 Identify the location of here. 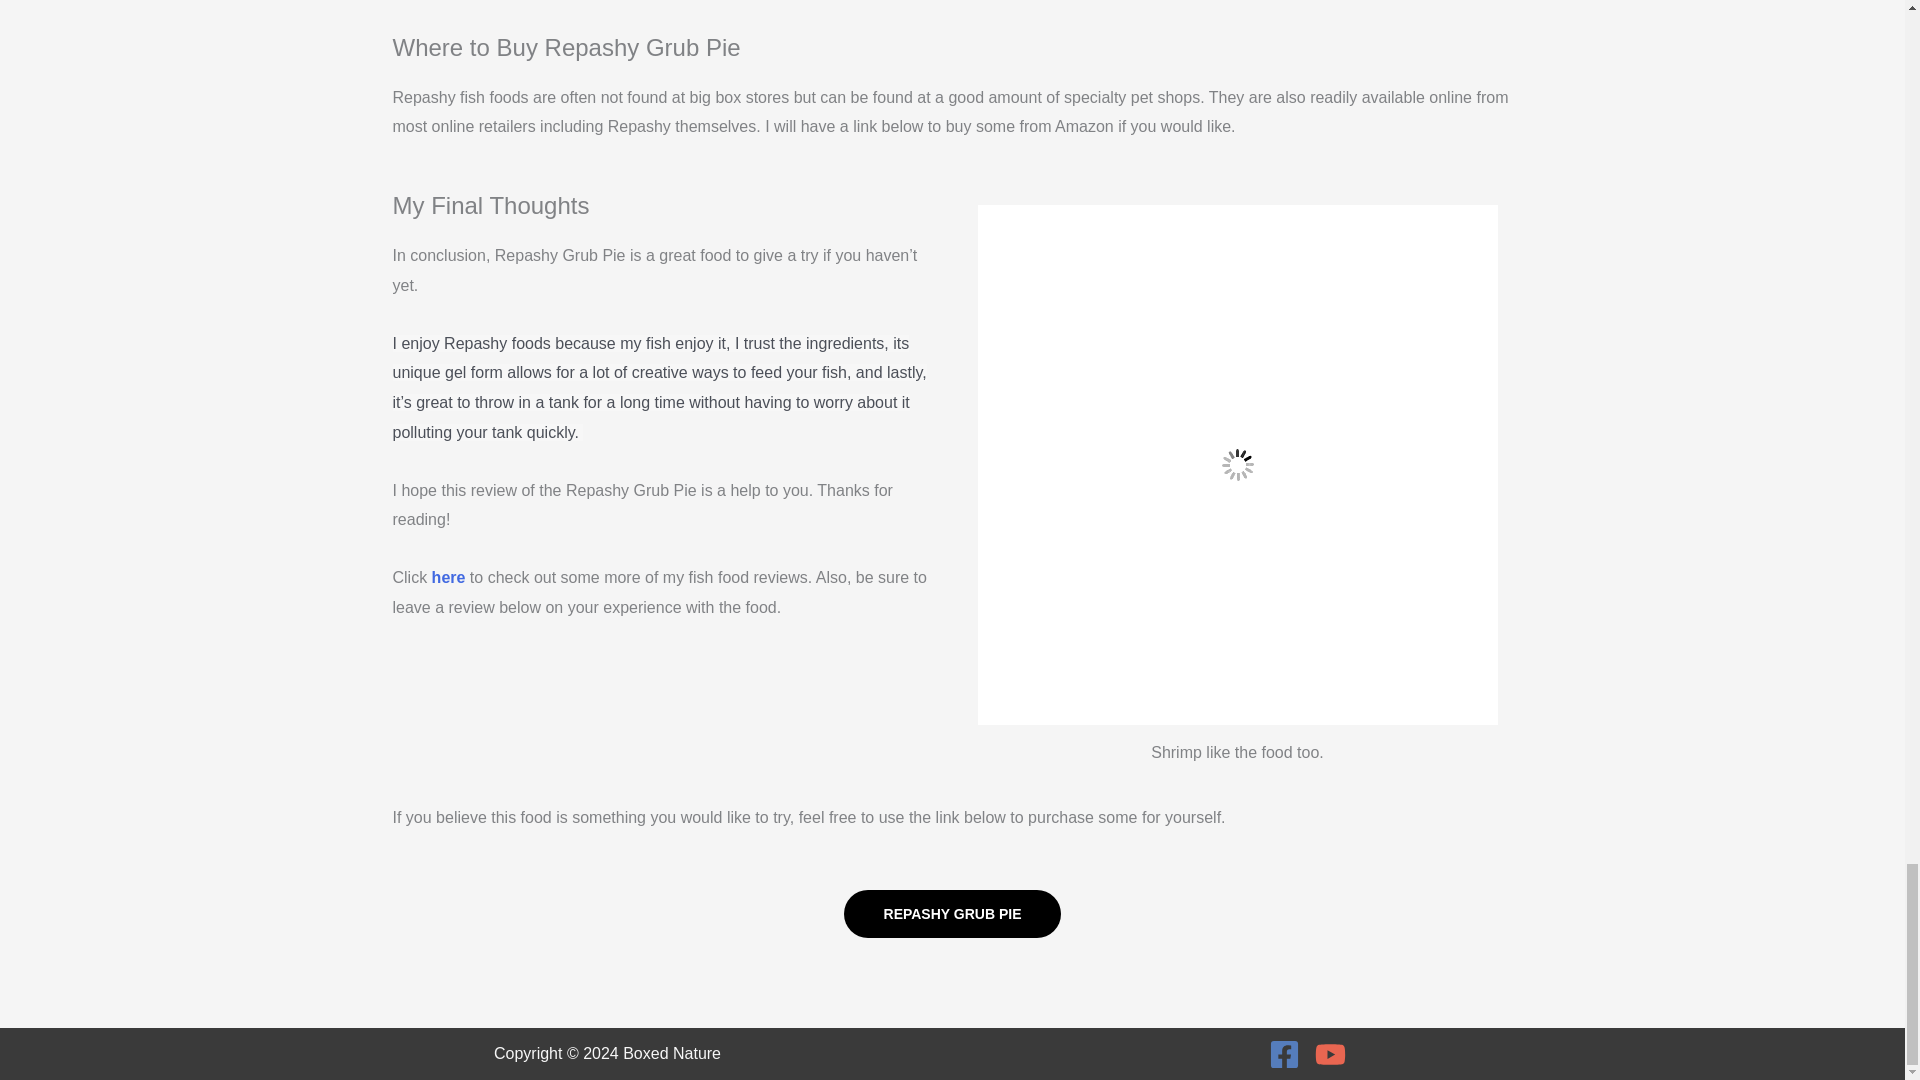
(449, 578).